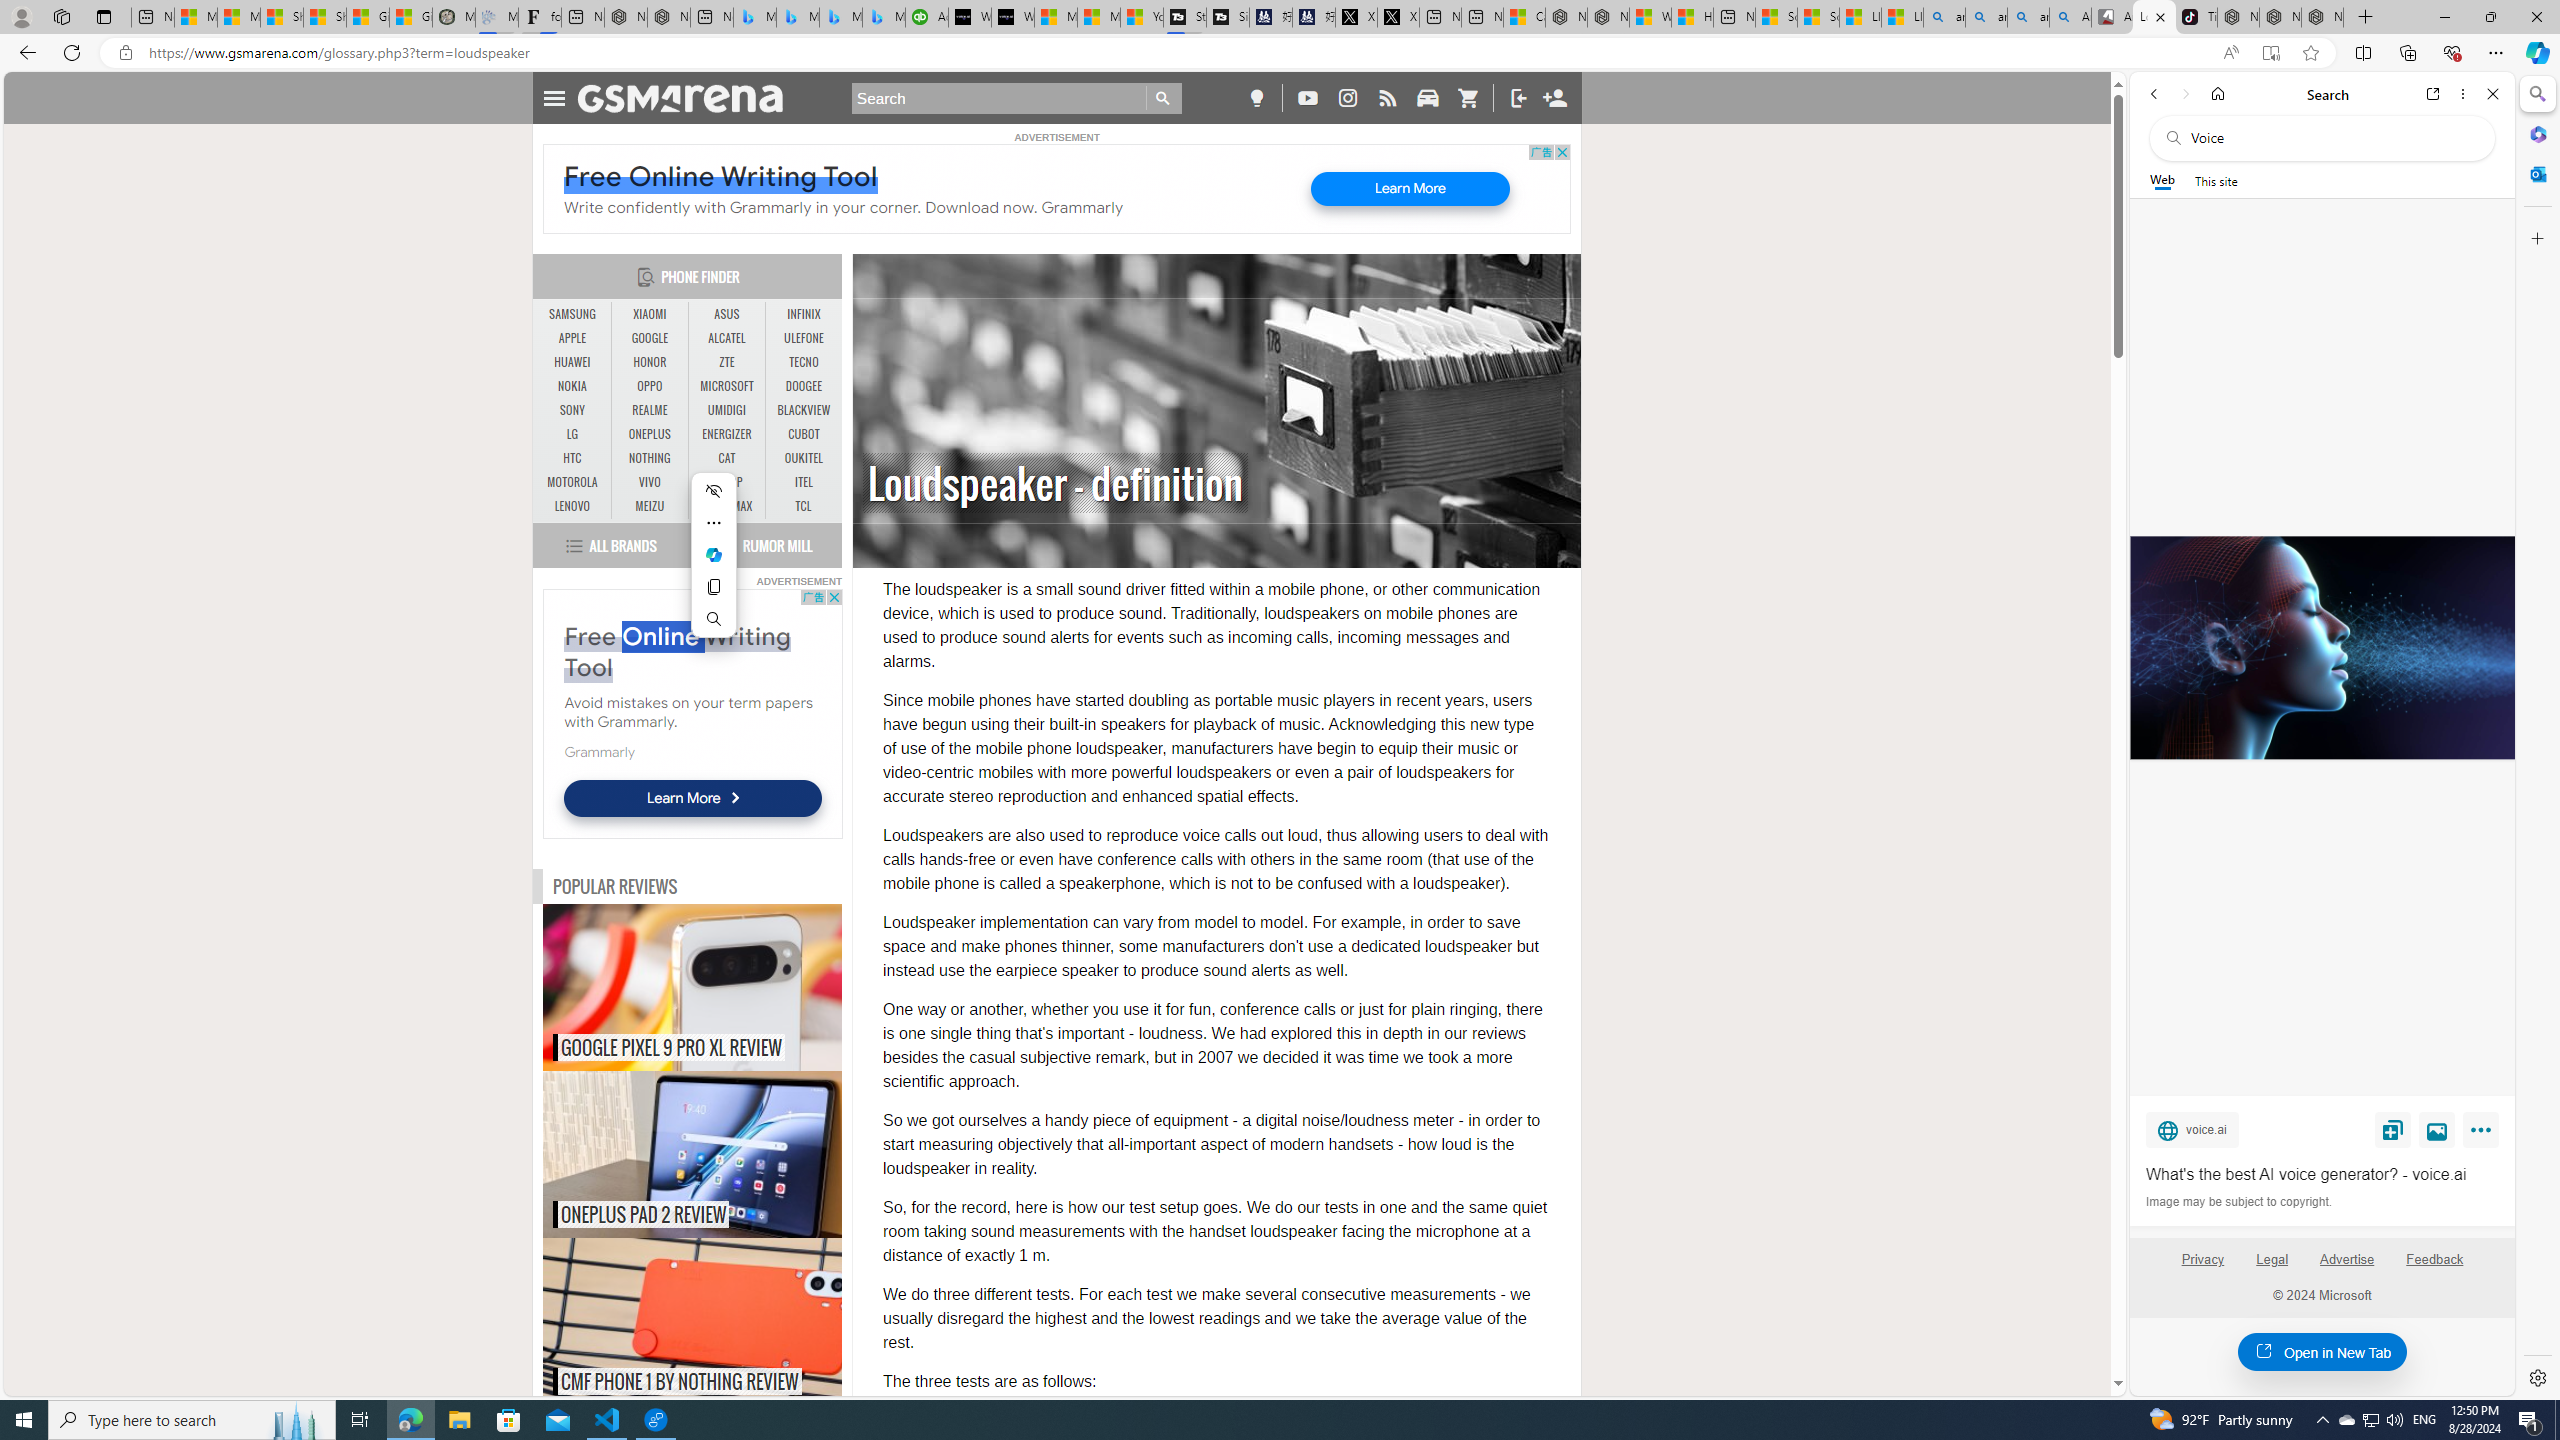 The image size is (2560, 1440). Describe the element at coordinates (2238, 1201) in the screenshot. I see `Image may be subject to copyright.` at that location.